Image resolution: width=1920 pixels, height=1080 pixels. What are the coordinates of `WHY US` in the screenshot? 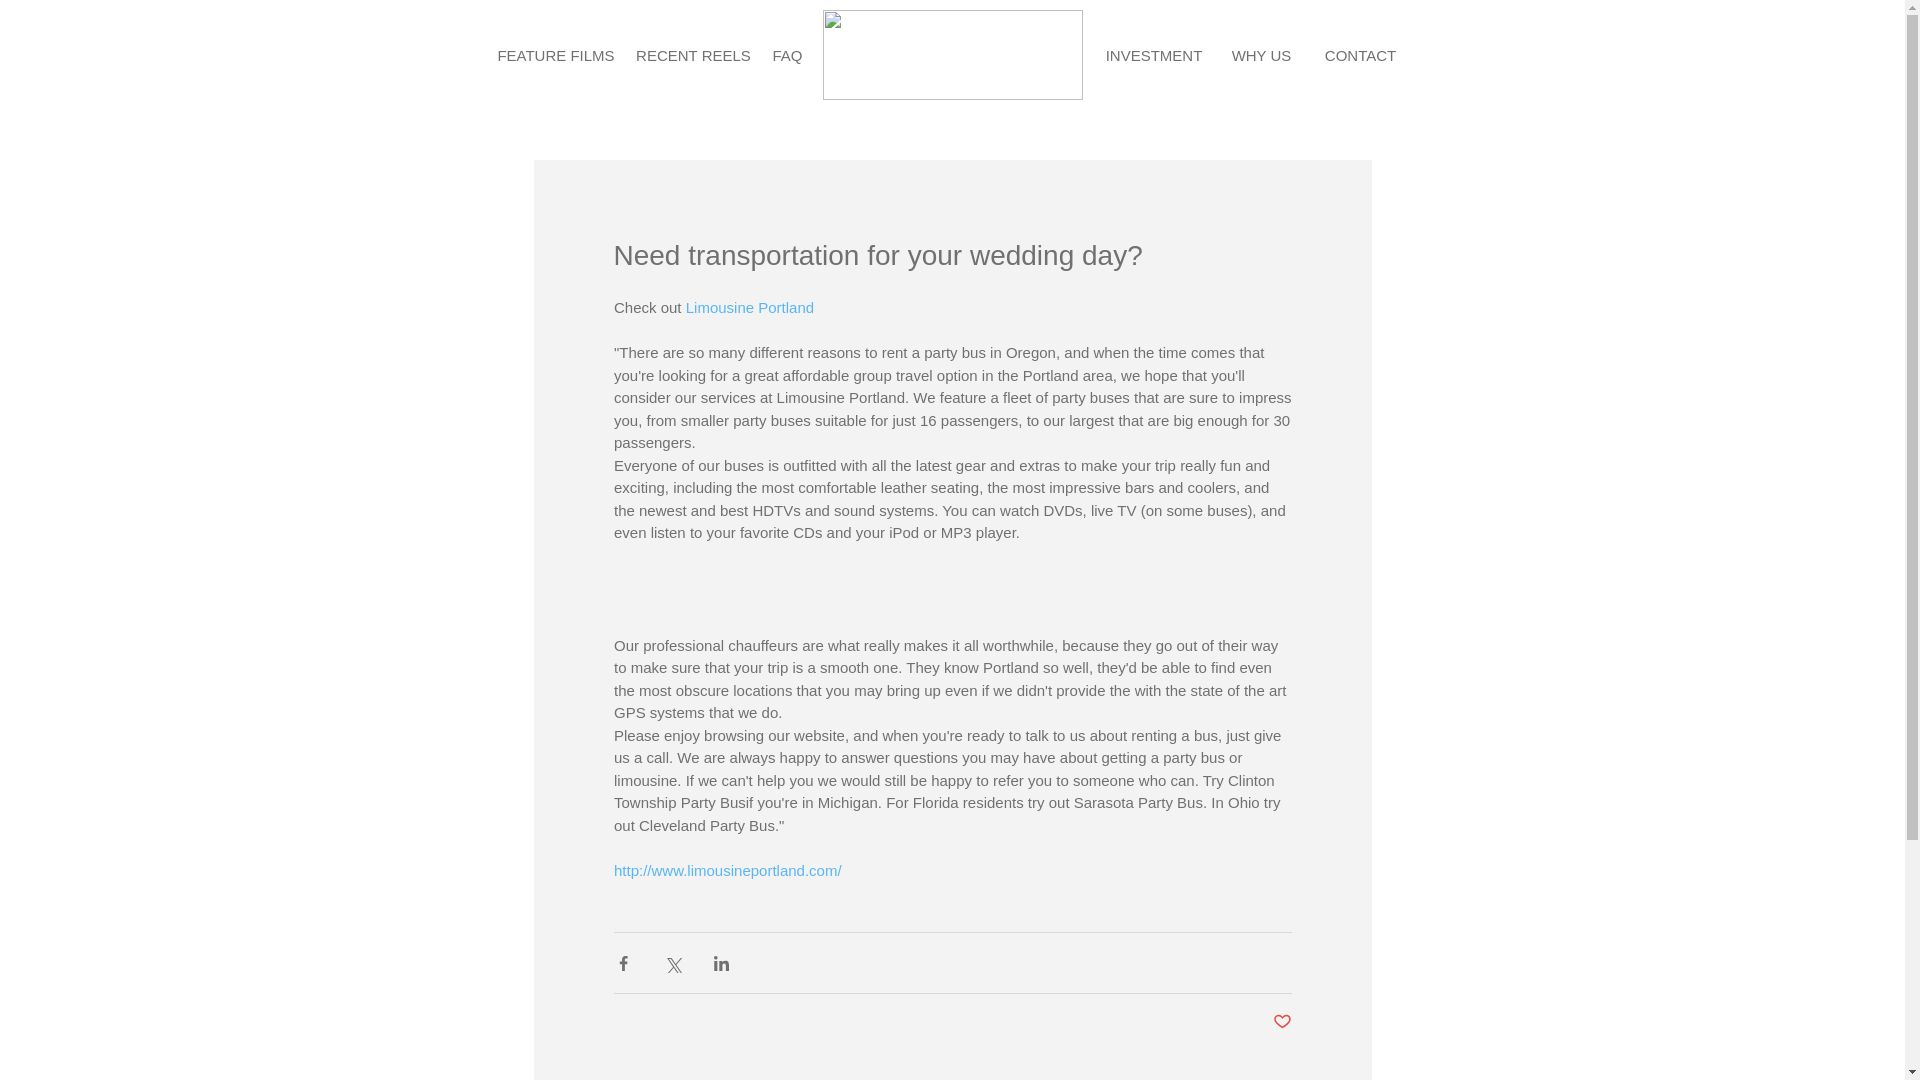 It's located at (1260, 54).